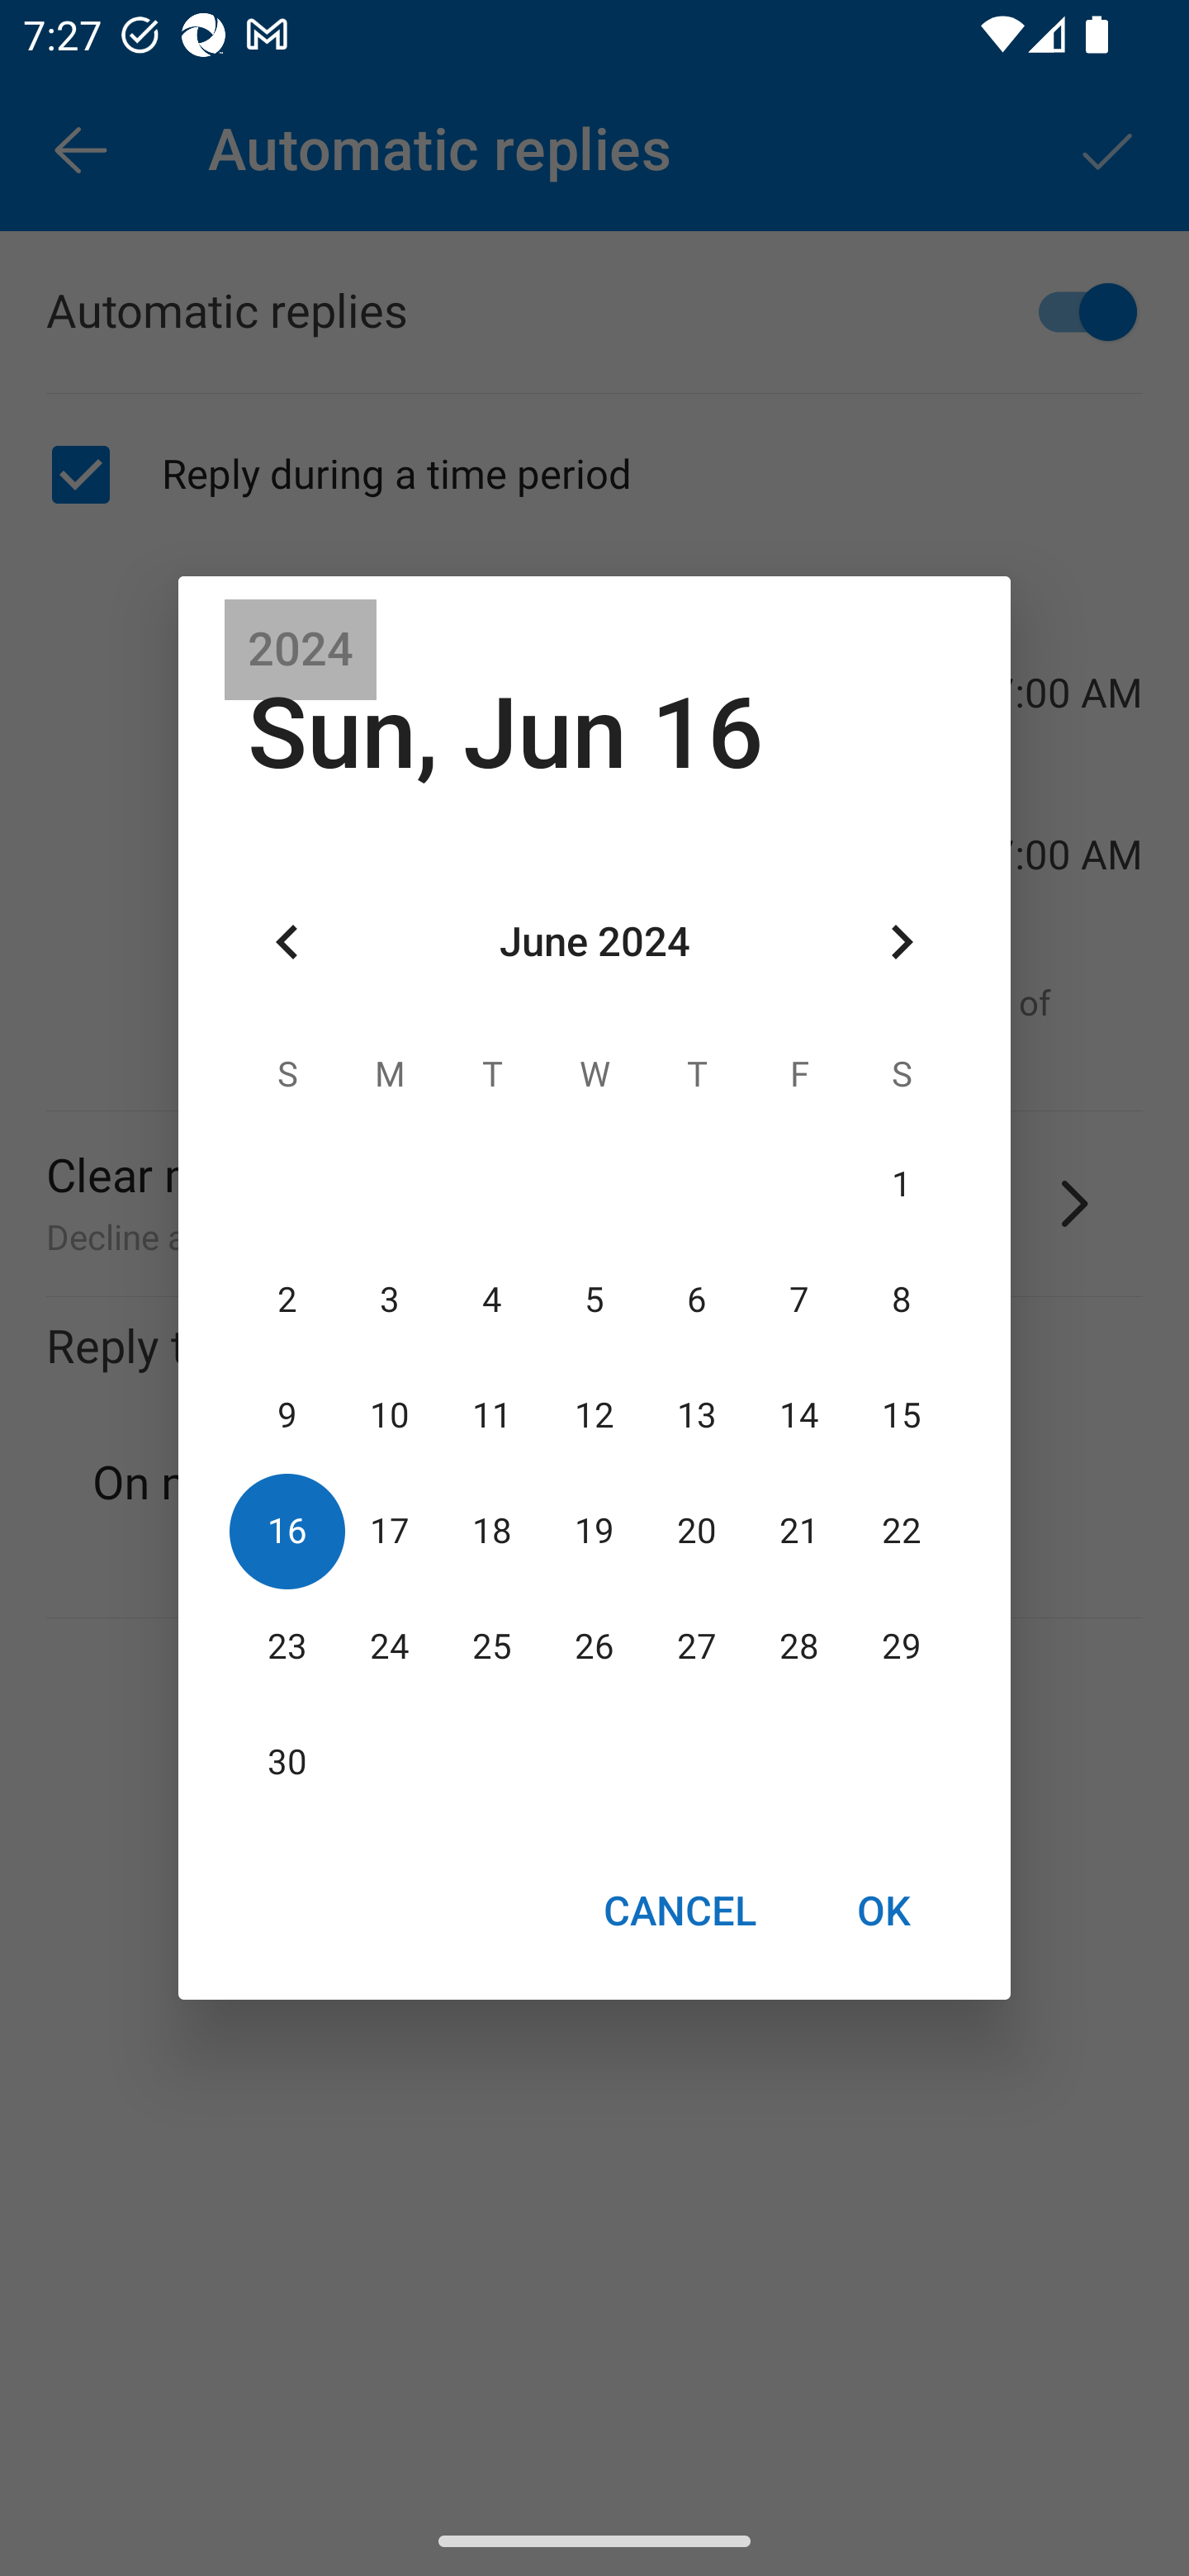 Image resolution: width=1189 pixels, height=2576 pixels. I want to click on Next month, so click(902, 943).